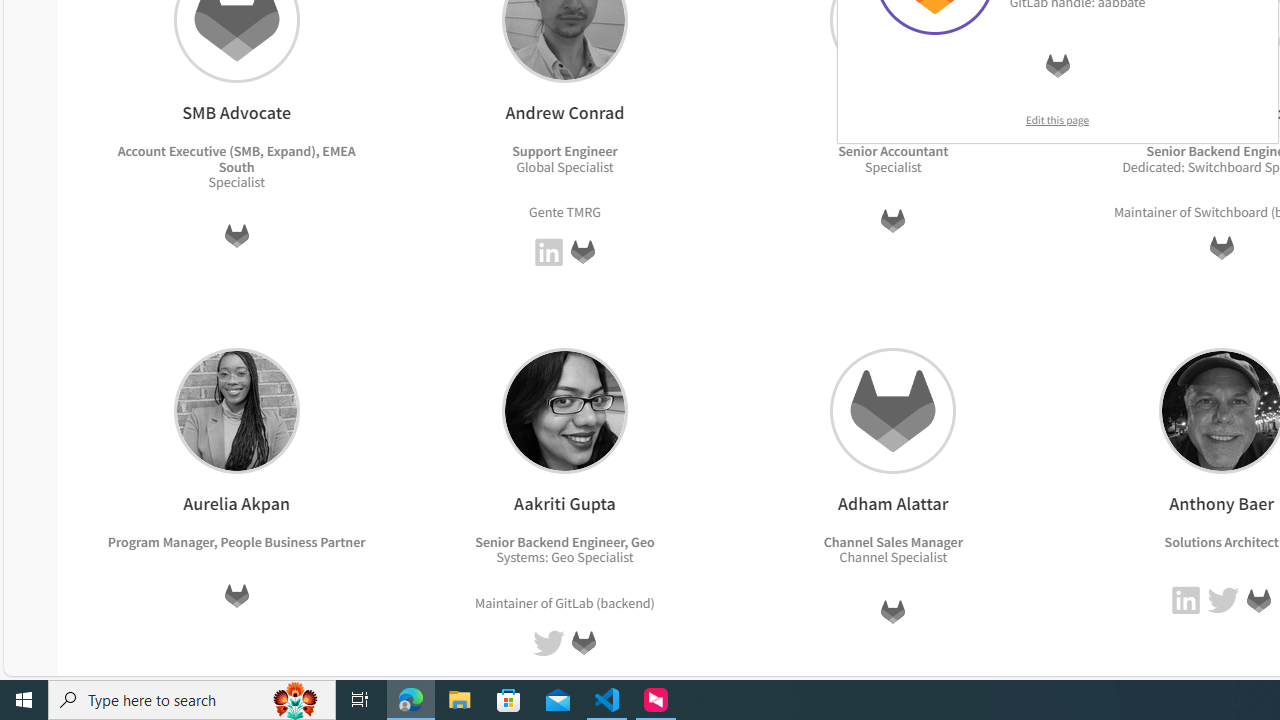 The image size is (1280, 720). What do you see at coordinates (564, 602) in the screenshot?
I see `Maintainer of GitLab (backend)` at bounding box center [564, 602].